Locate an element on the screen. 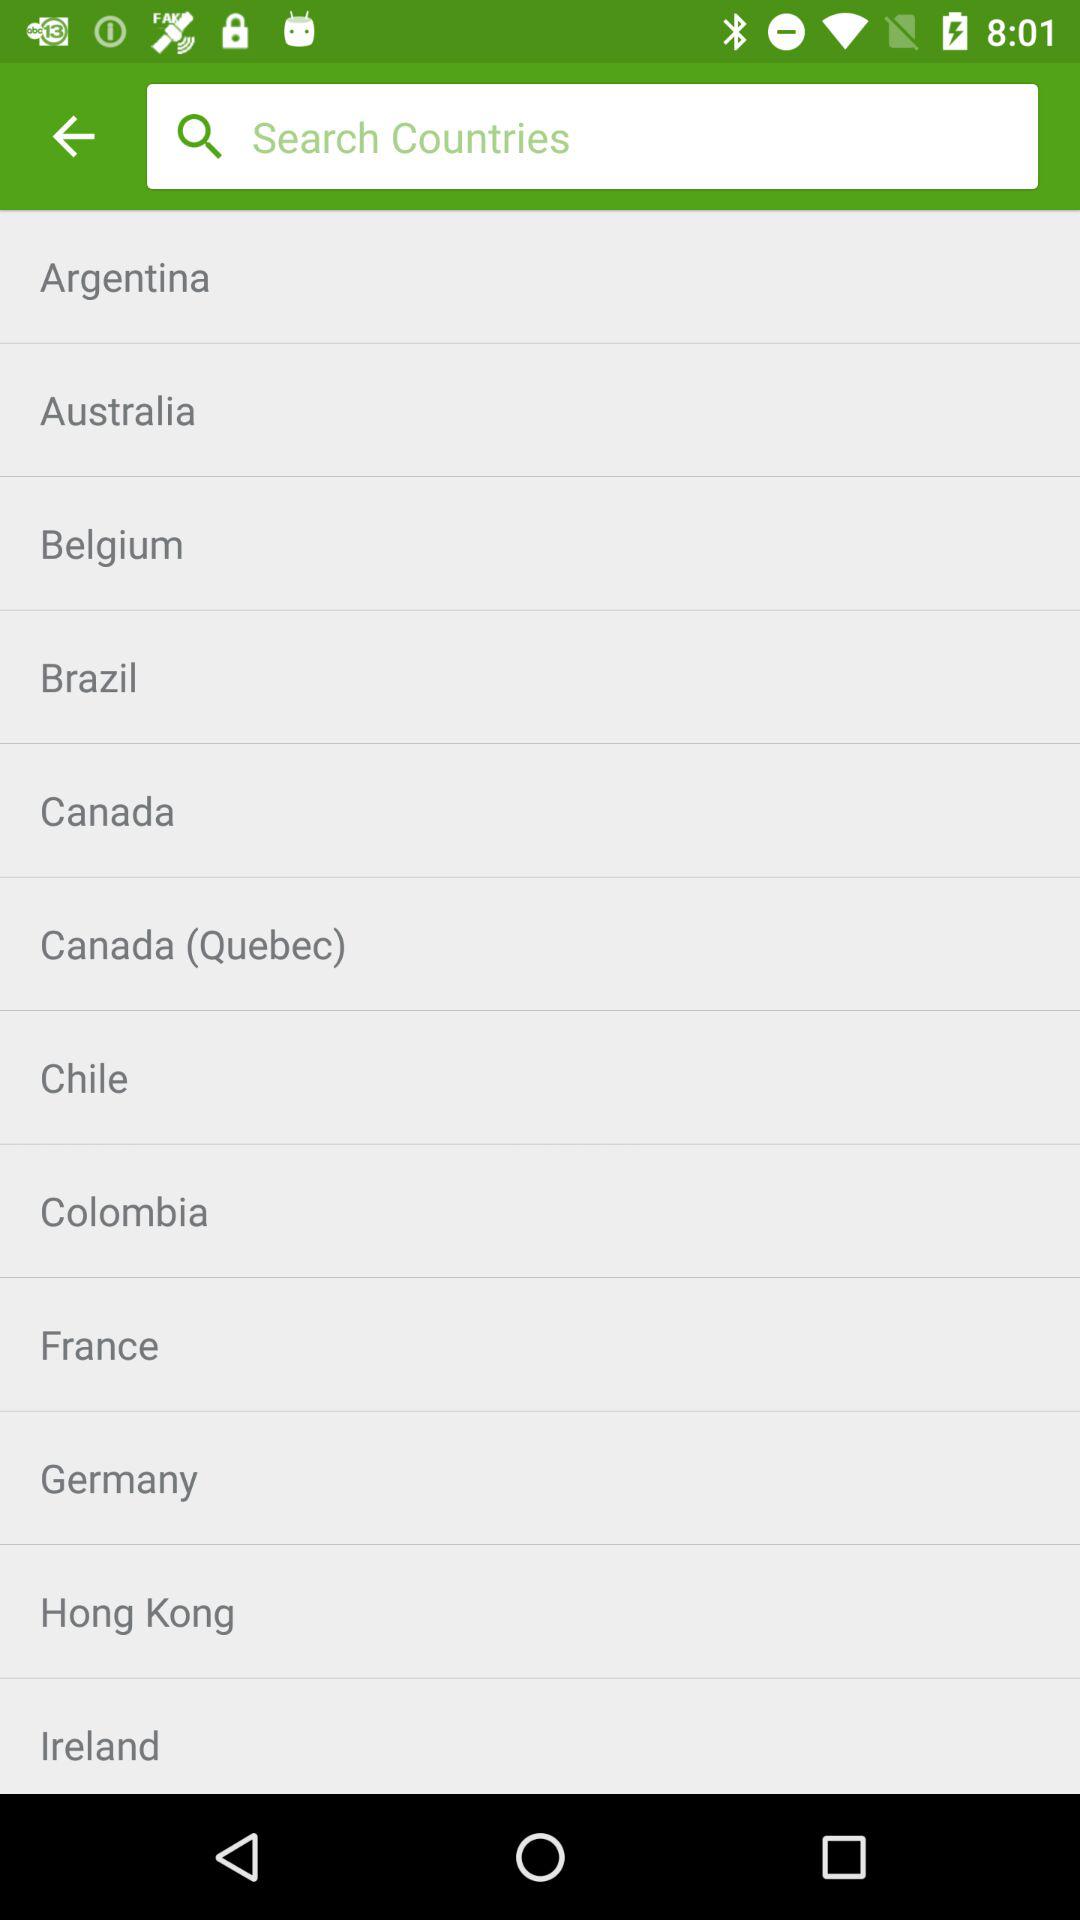 This screenshot has width=1080, height=1920. select the item above colombia is located at coordinates (540, 1077).